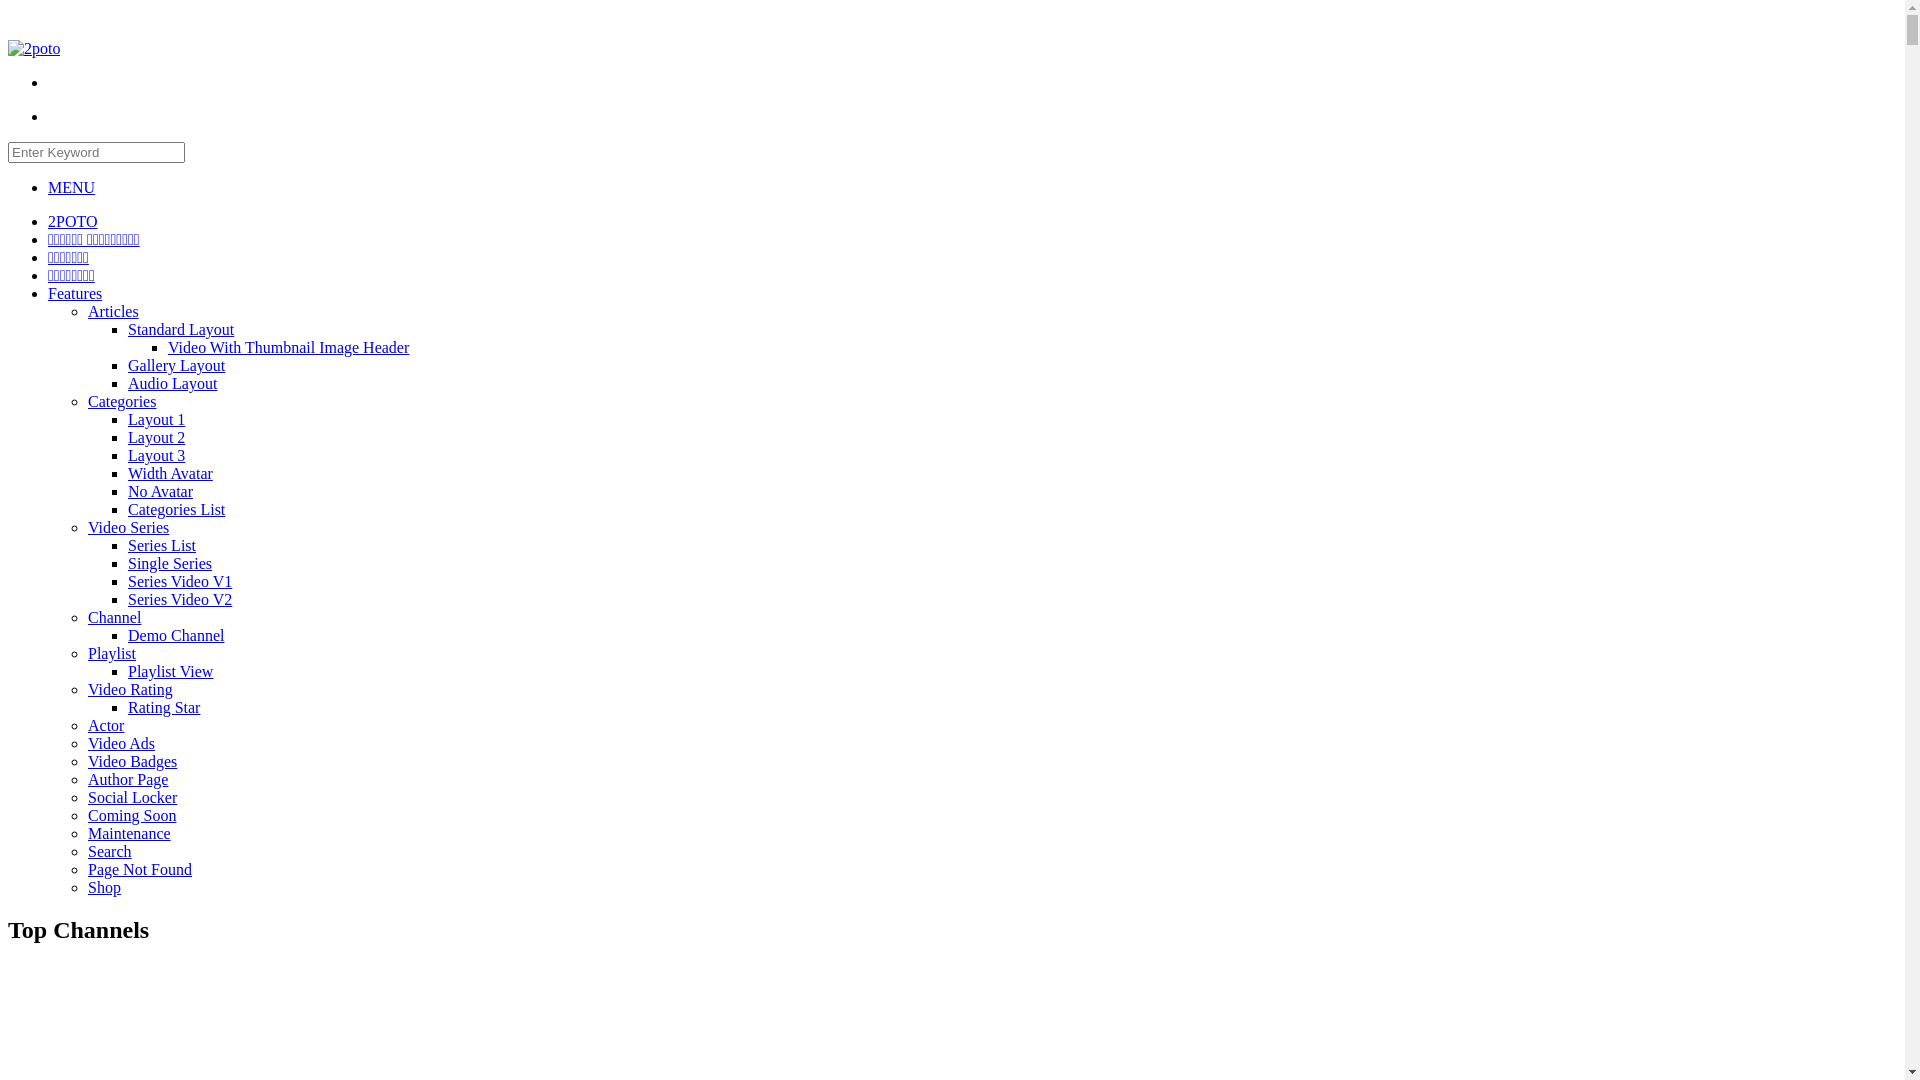  What do you see at coordinates (130, 834) in the screenshot?
I see `Maintenance` at bounding box center [130, 834].